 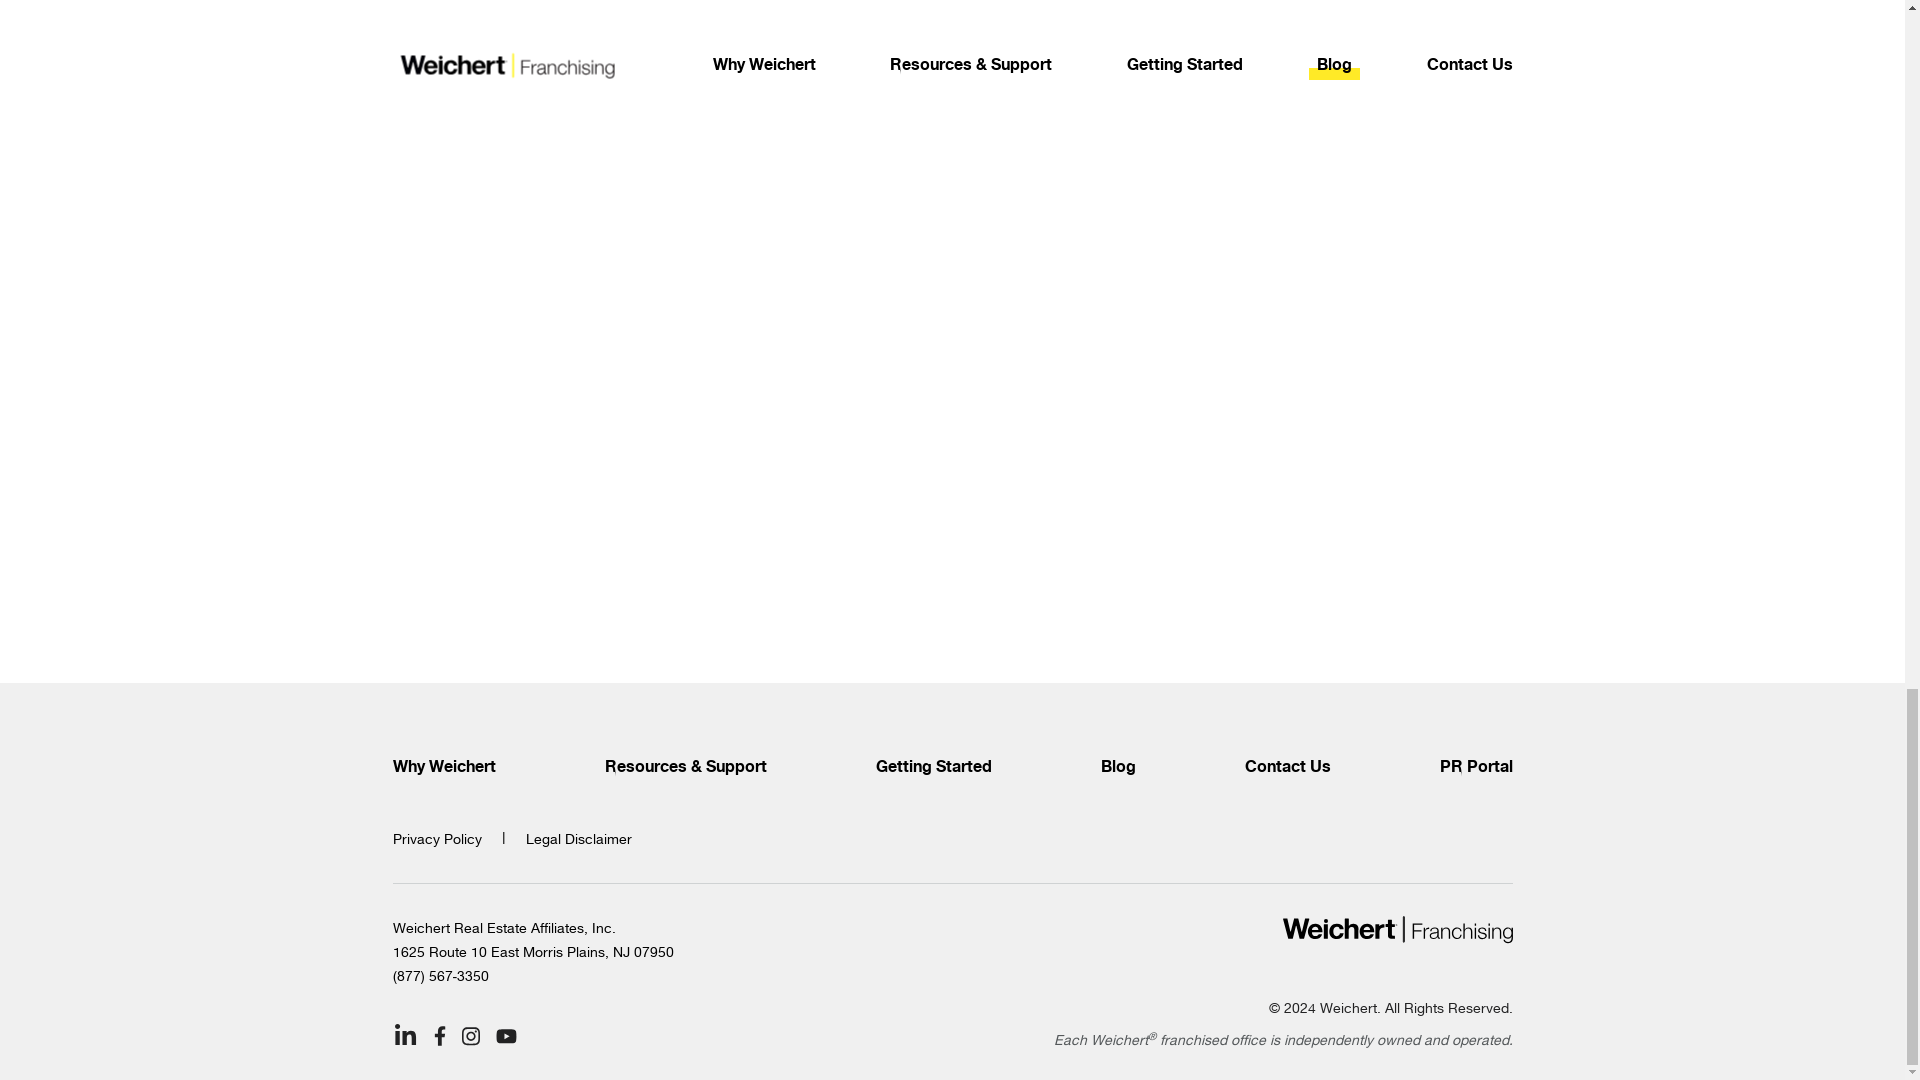 I want to click on Blog, so click(x=1117, y=767).